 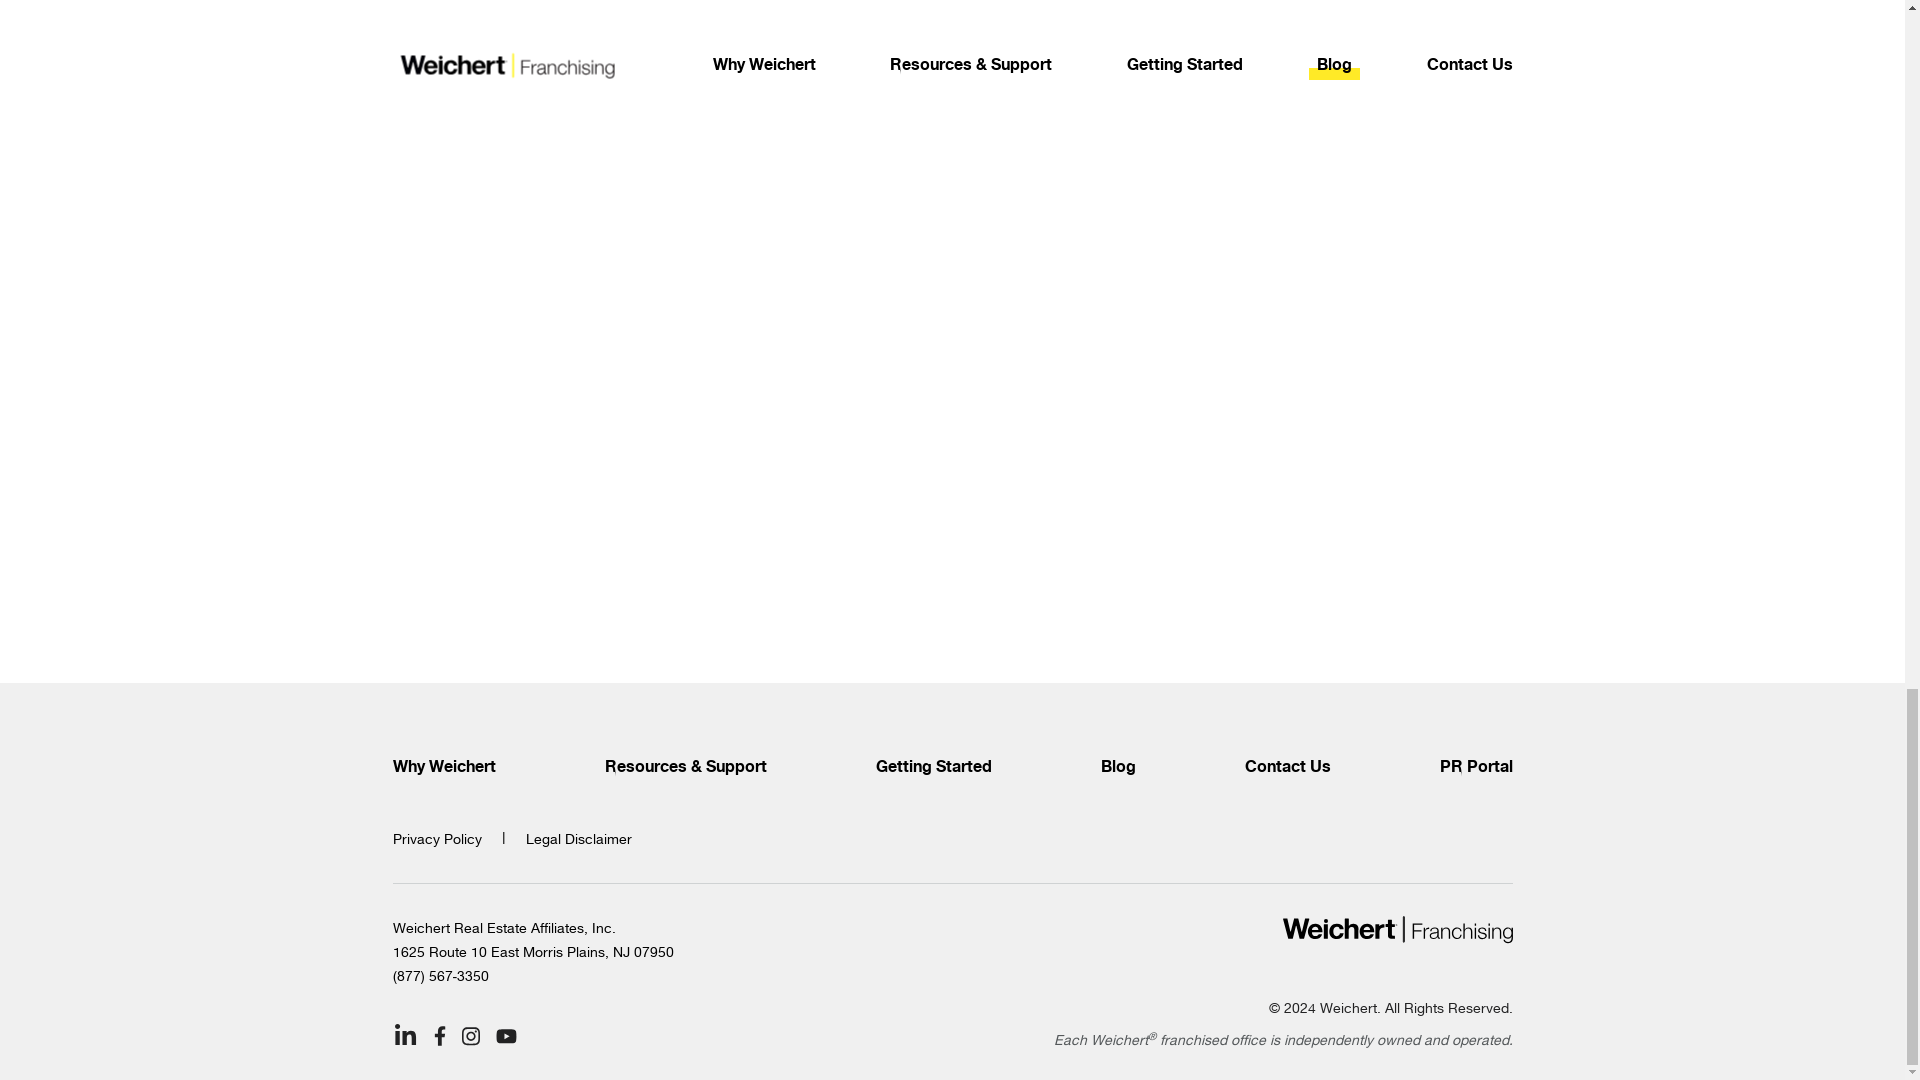 I want to click on Blog, so click(x=1117, y=767).